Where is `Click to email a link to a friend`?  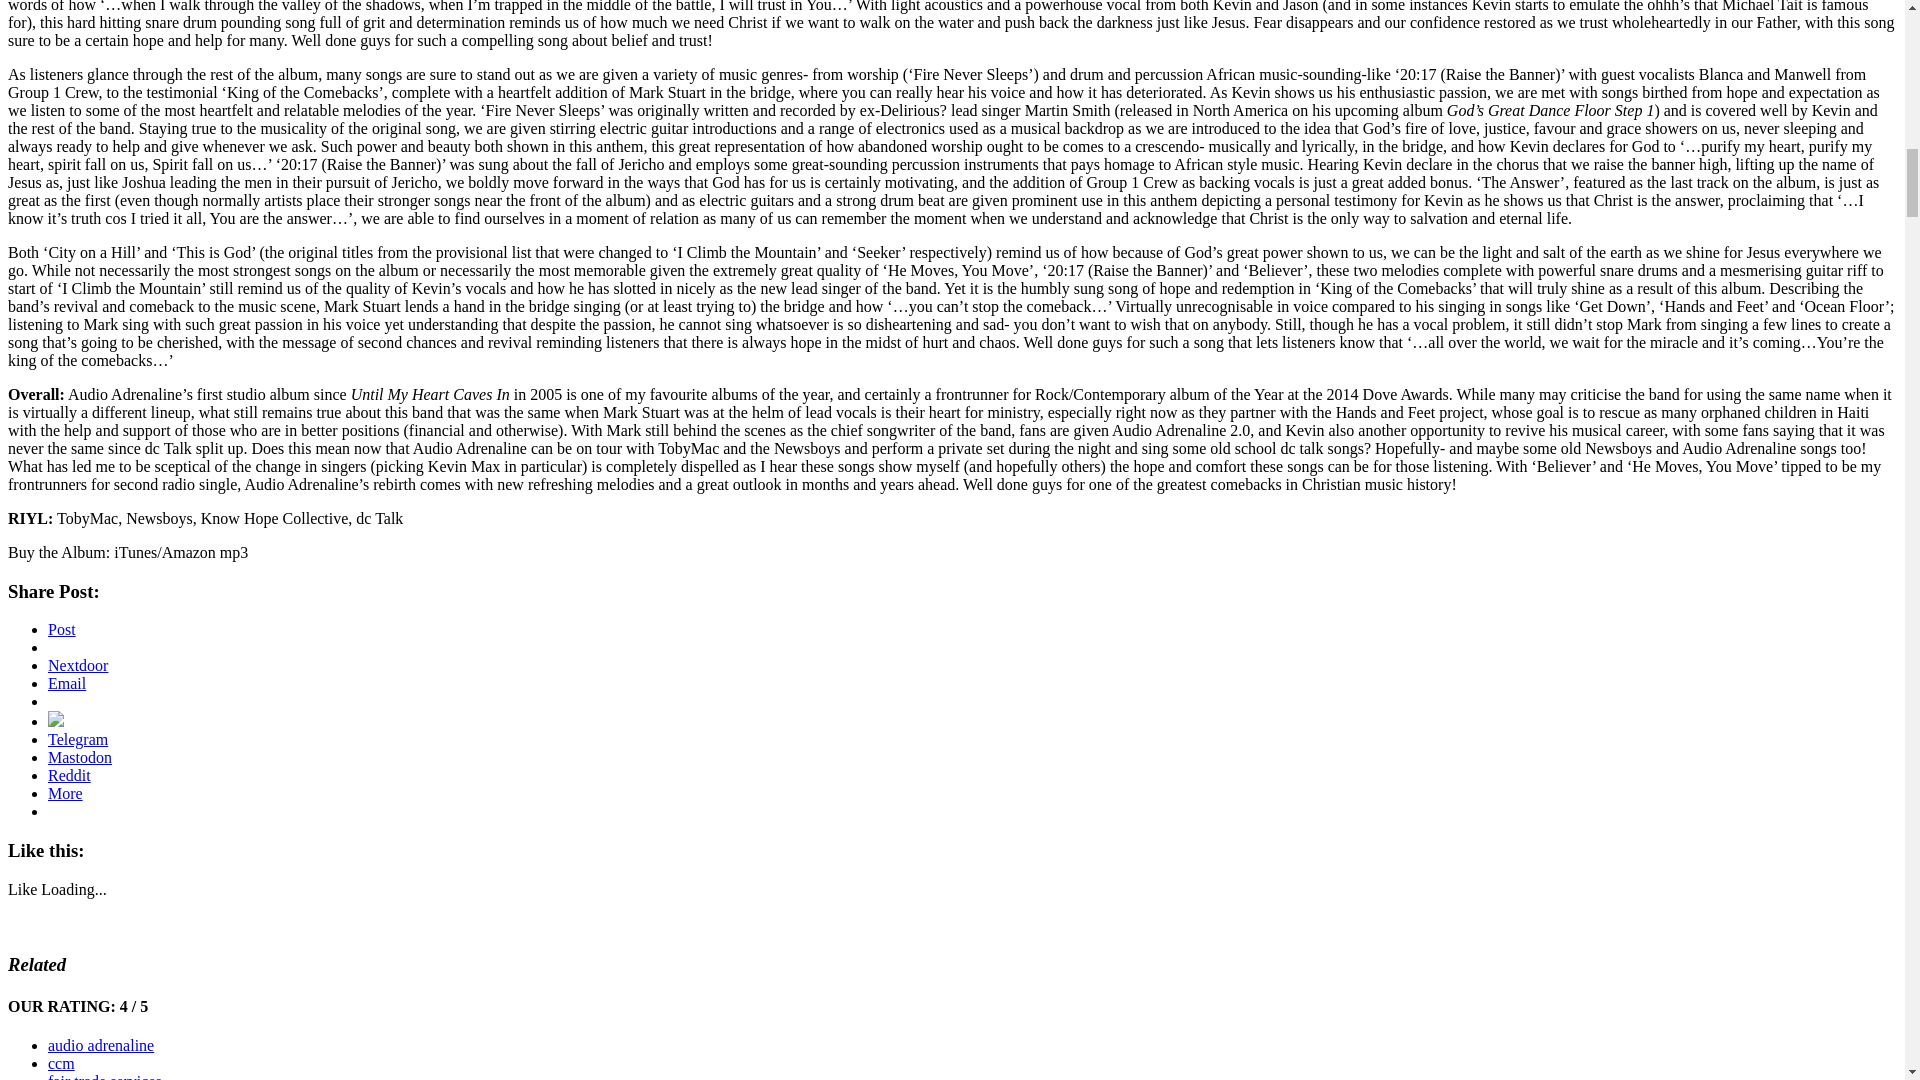 Click to email a link to a friend is located at coordinates (67, 684).